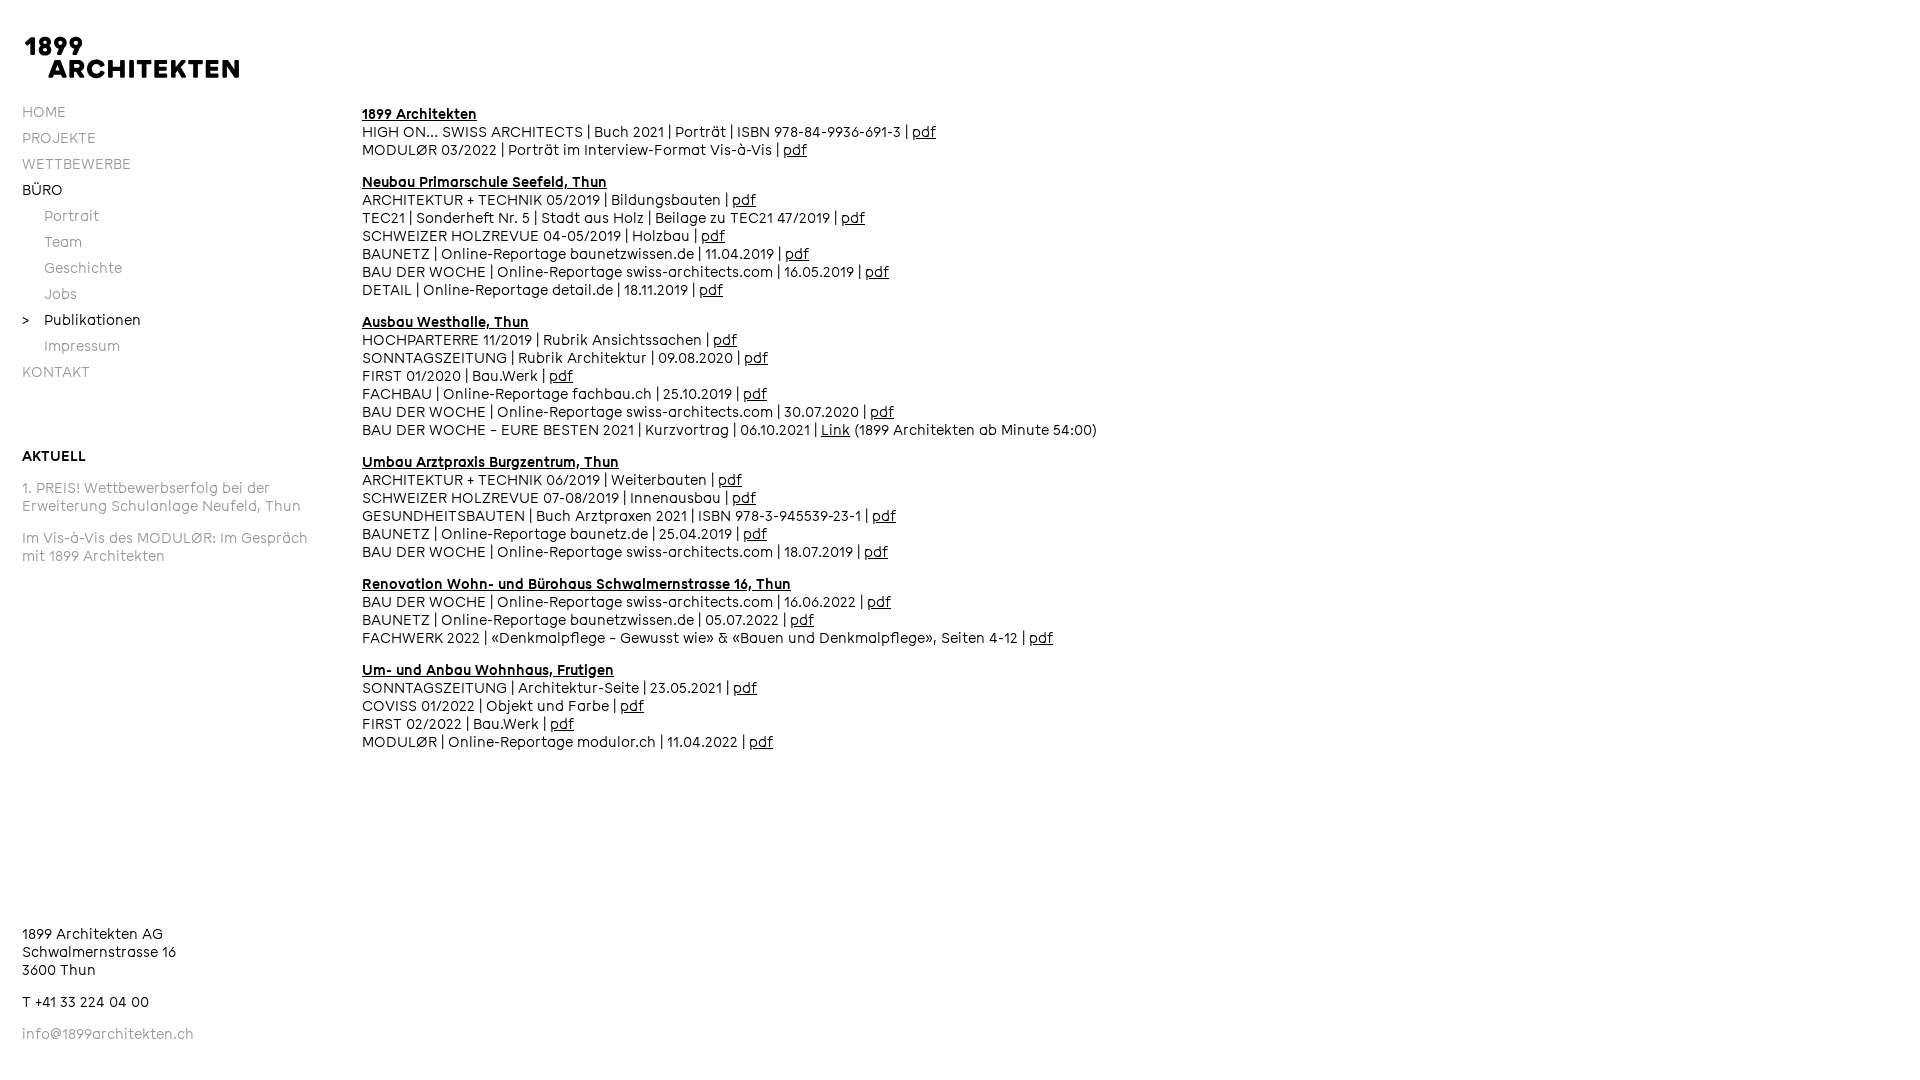 The height and width of the screenshot is (1080, 1920). Describe the element at coordinates (853, 218) in the screenshot. I see `pdf` at that location.